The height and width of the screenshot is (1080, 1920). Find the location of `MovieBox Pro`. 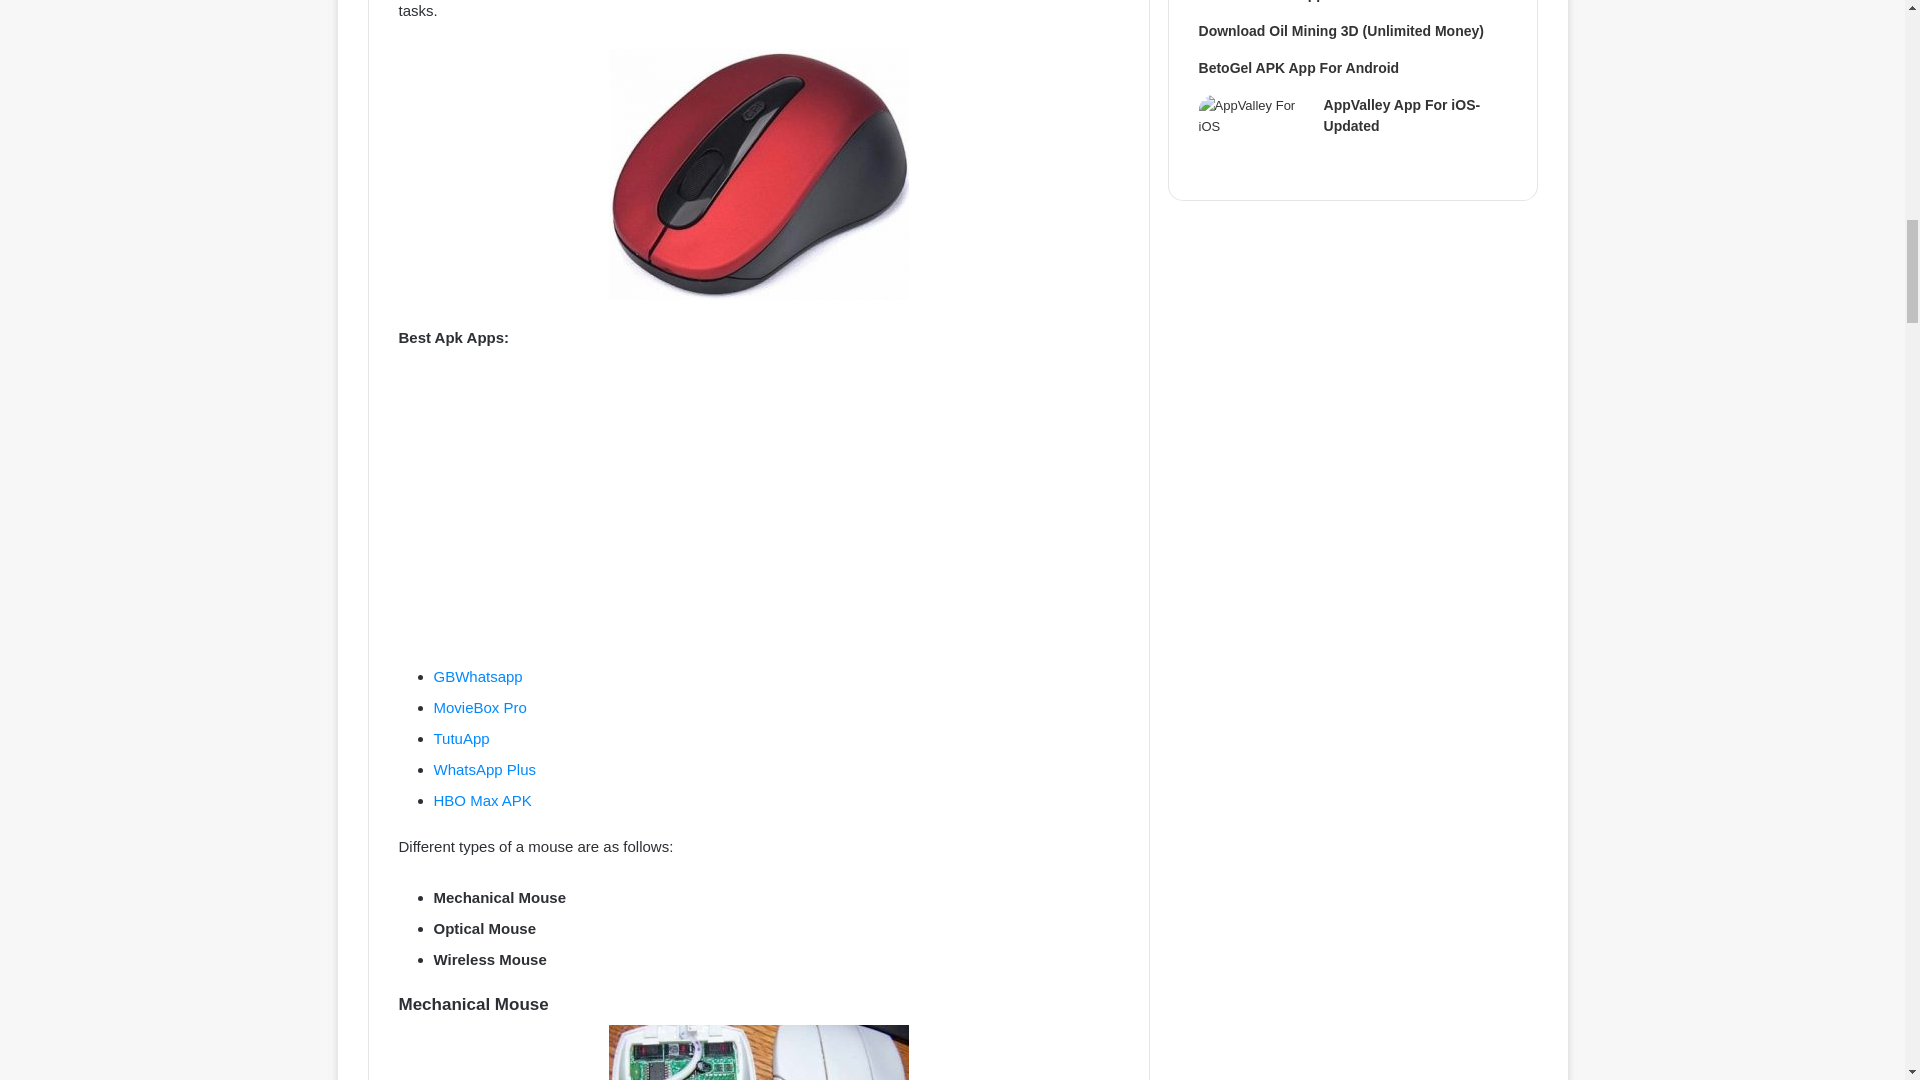

MovieBox Pro is located at coordinates (480, 707).